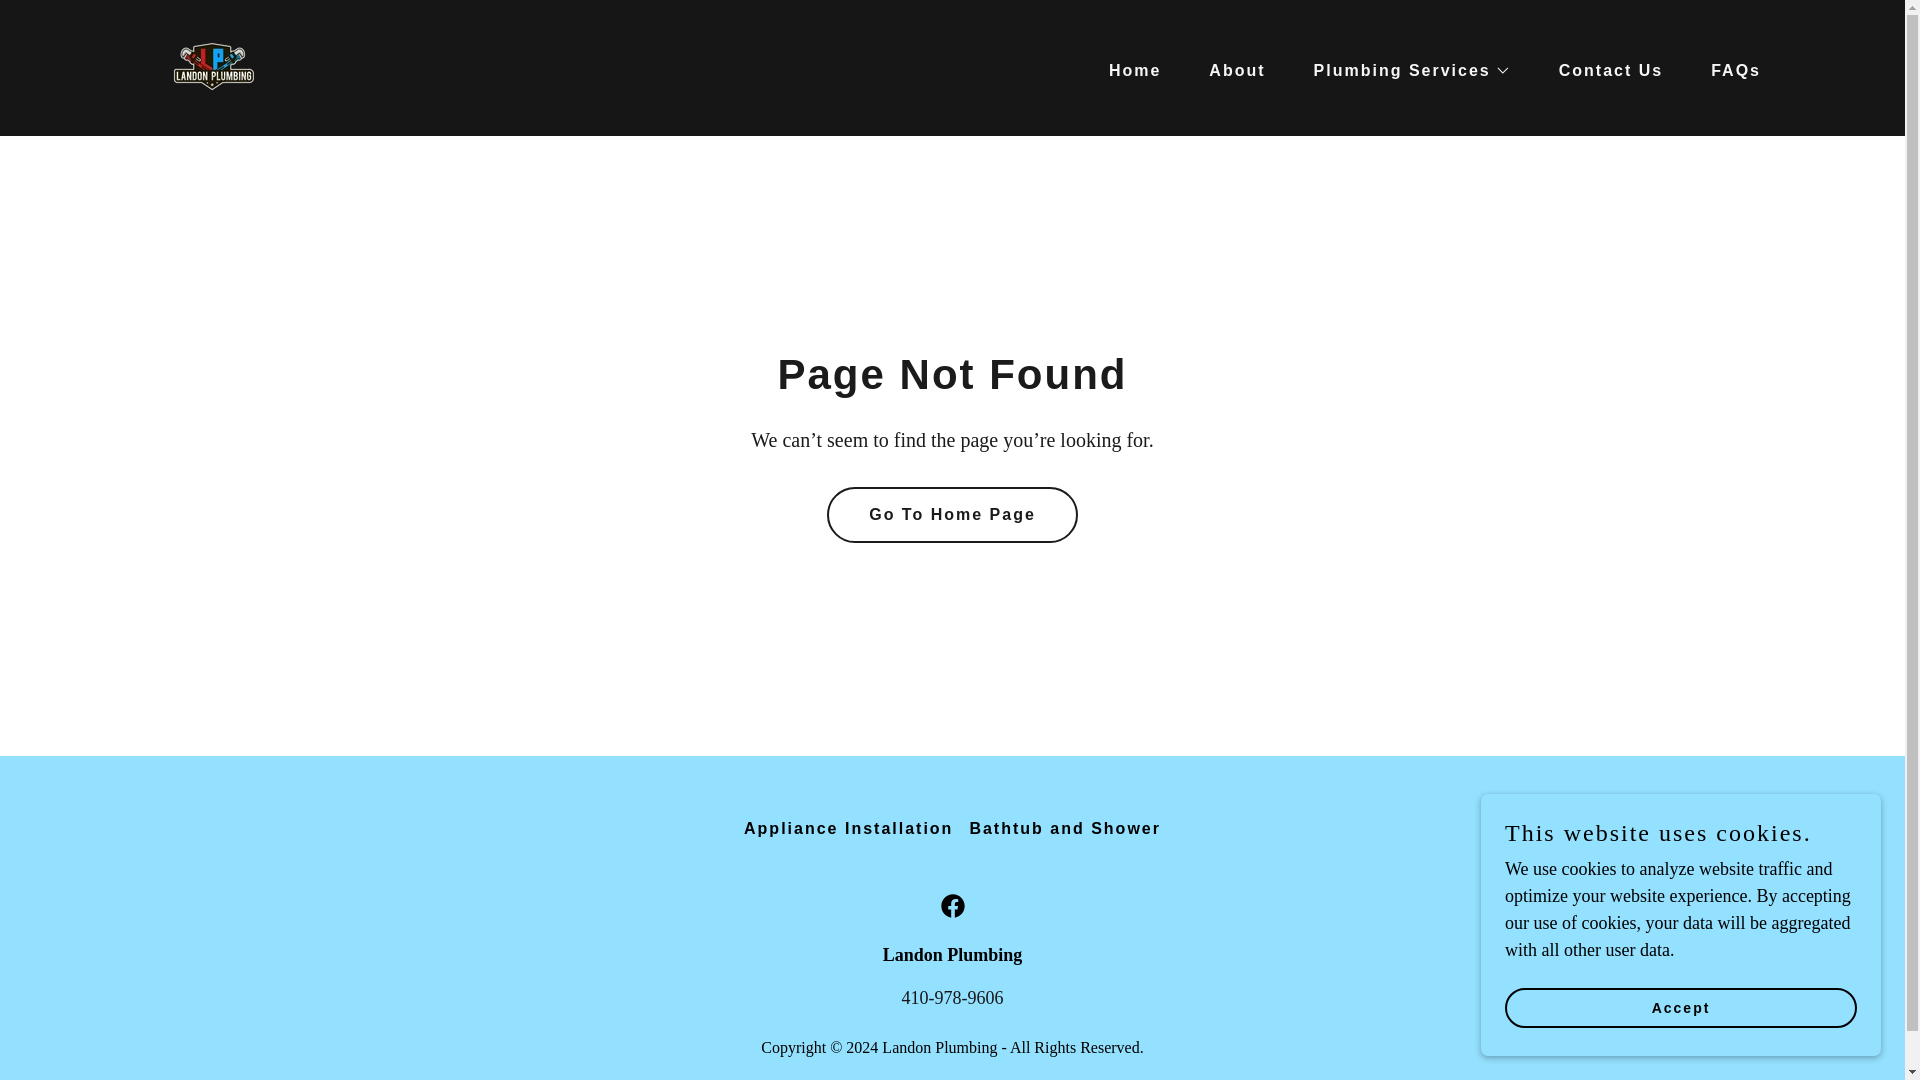  What do you see at coordinates (1728, 69) in the screenshot?
I see `FAQs` at bounding box center [1728, 69].